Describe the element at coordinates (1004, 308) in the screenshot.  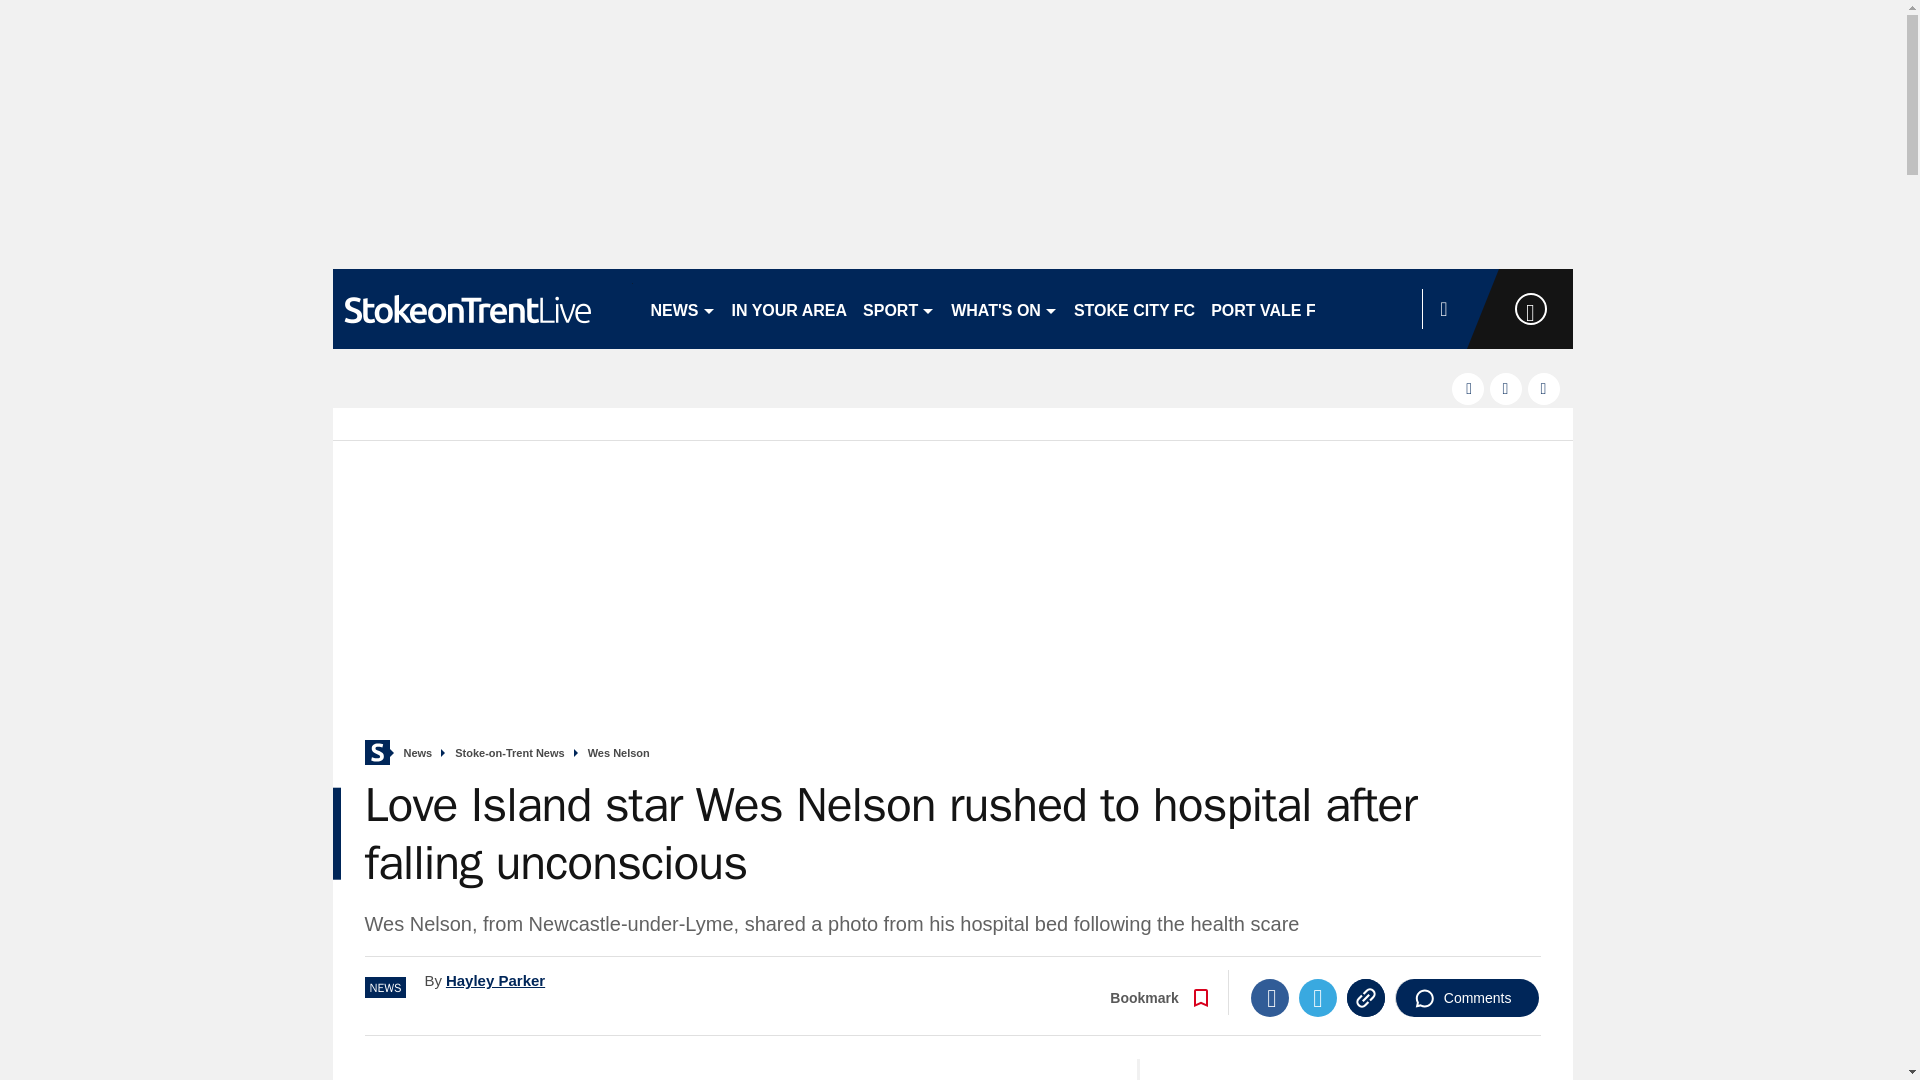
I see `WHAT'S ON` at that location.